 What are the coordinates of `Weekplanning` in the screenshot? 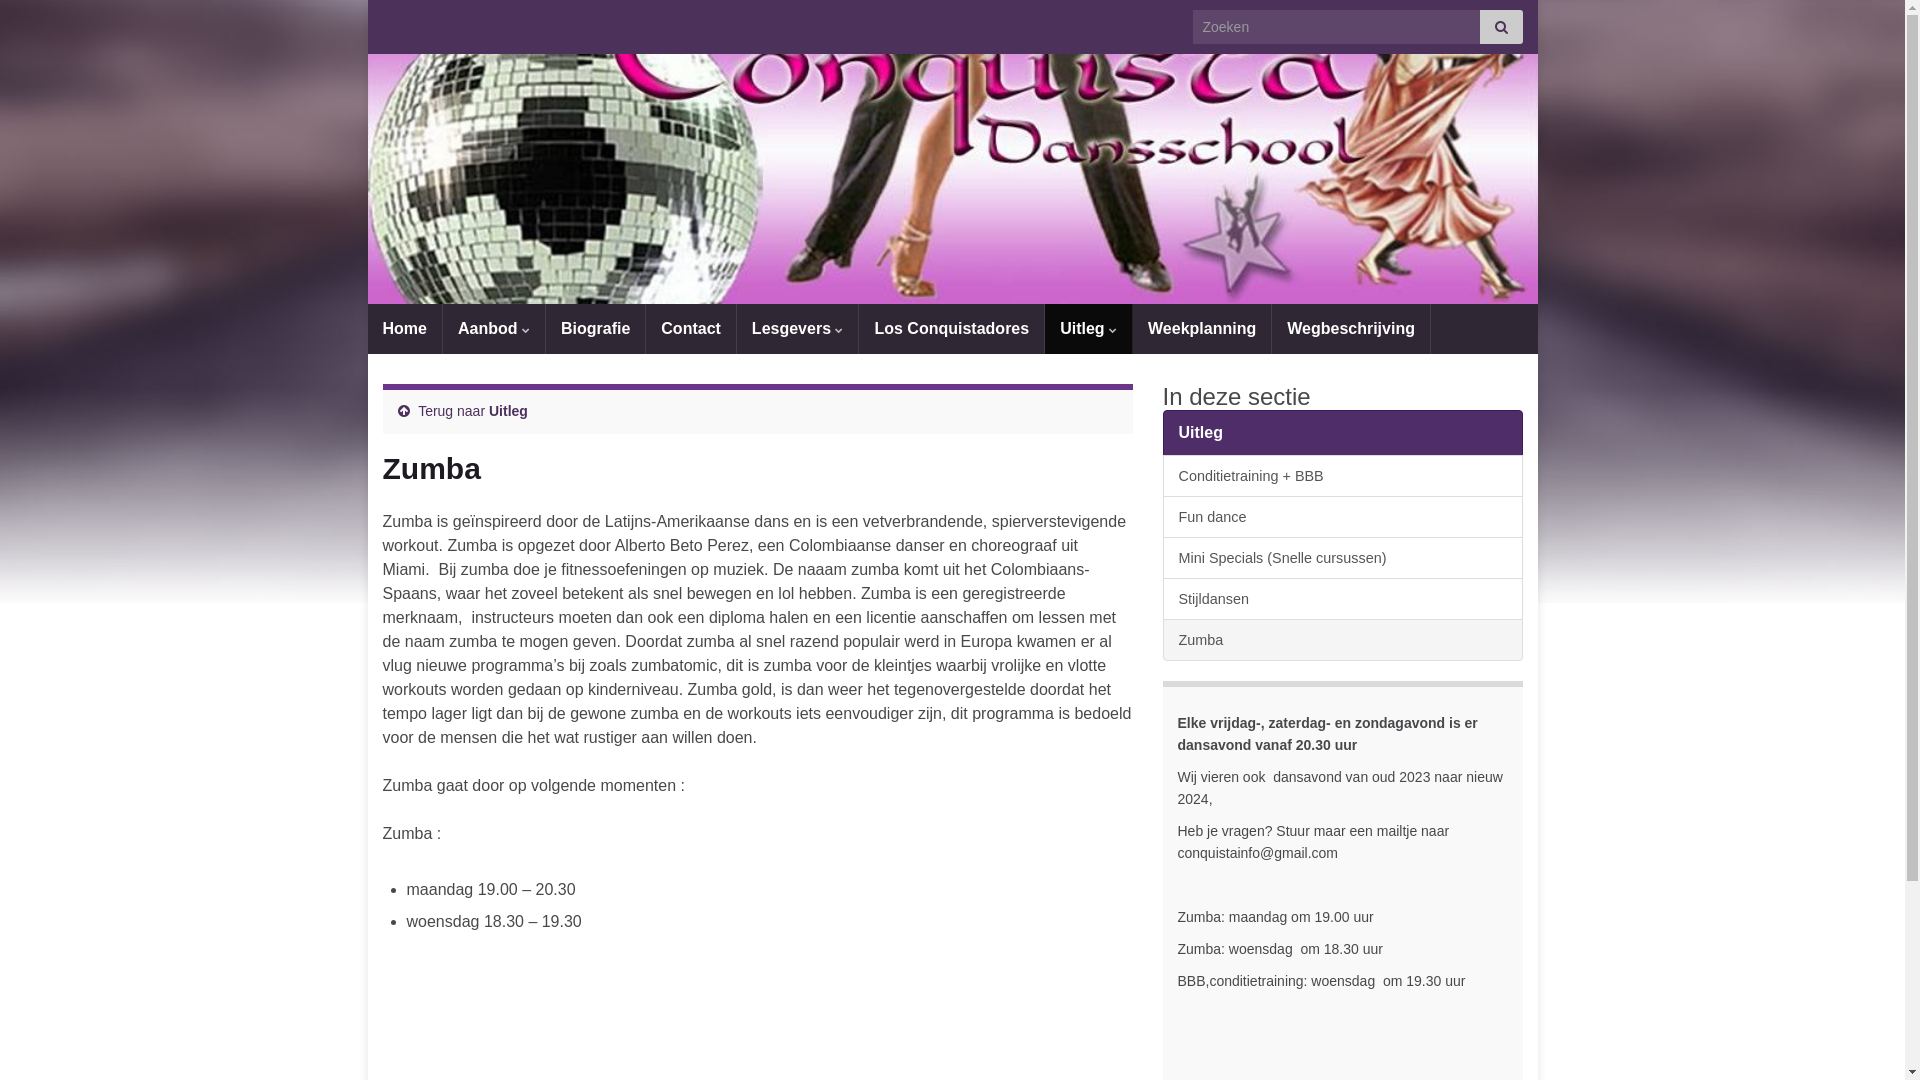 It's located at (1202, 329).